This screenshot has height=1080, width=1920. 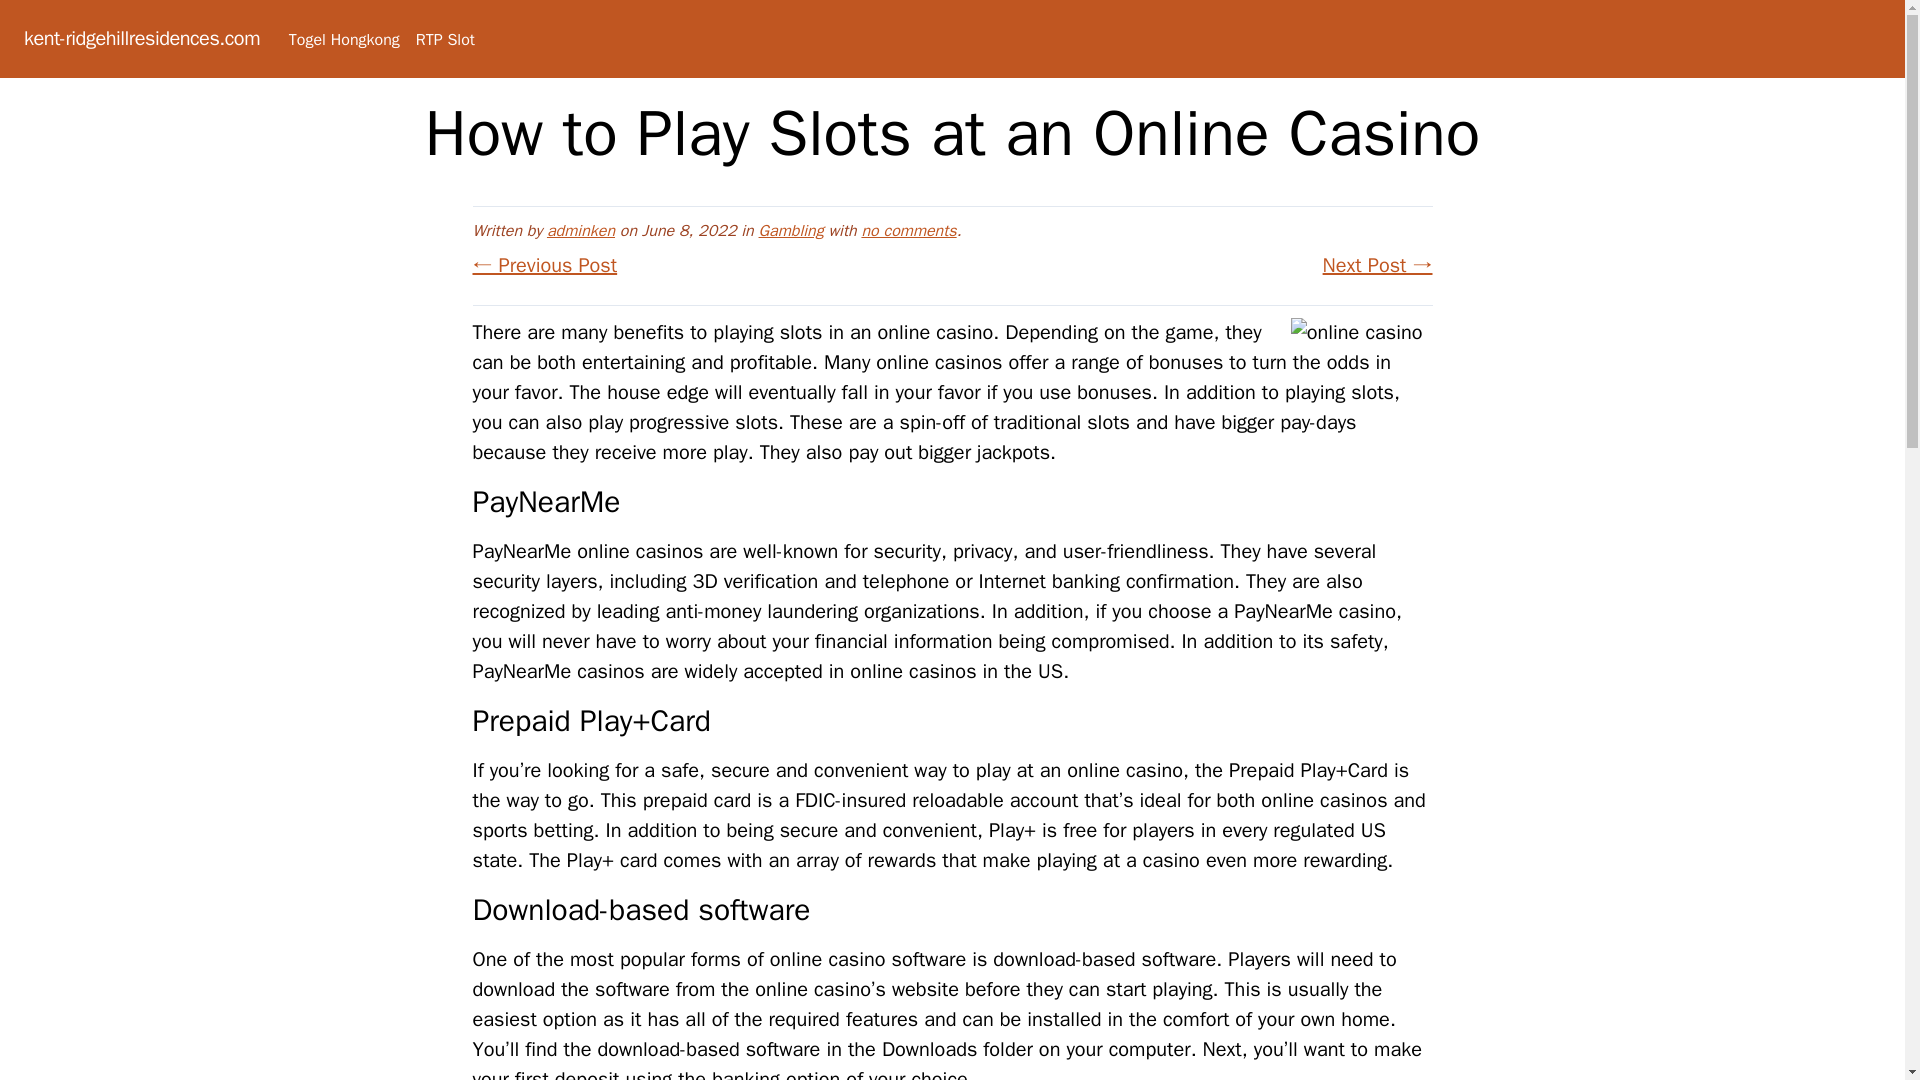 What do you see at coordinates (908, 230) in the screenshot?
I see `no comments` at bounding box center [908, 230].